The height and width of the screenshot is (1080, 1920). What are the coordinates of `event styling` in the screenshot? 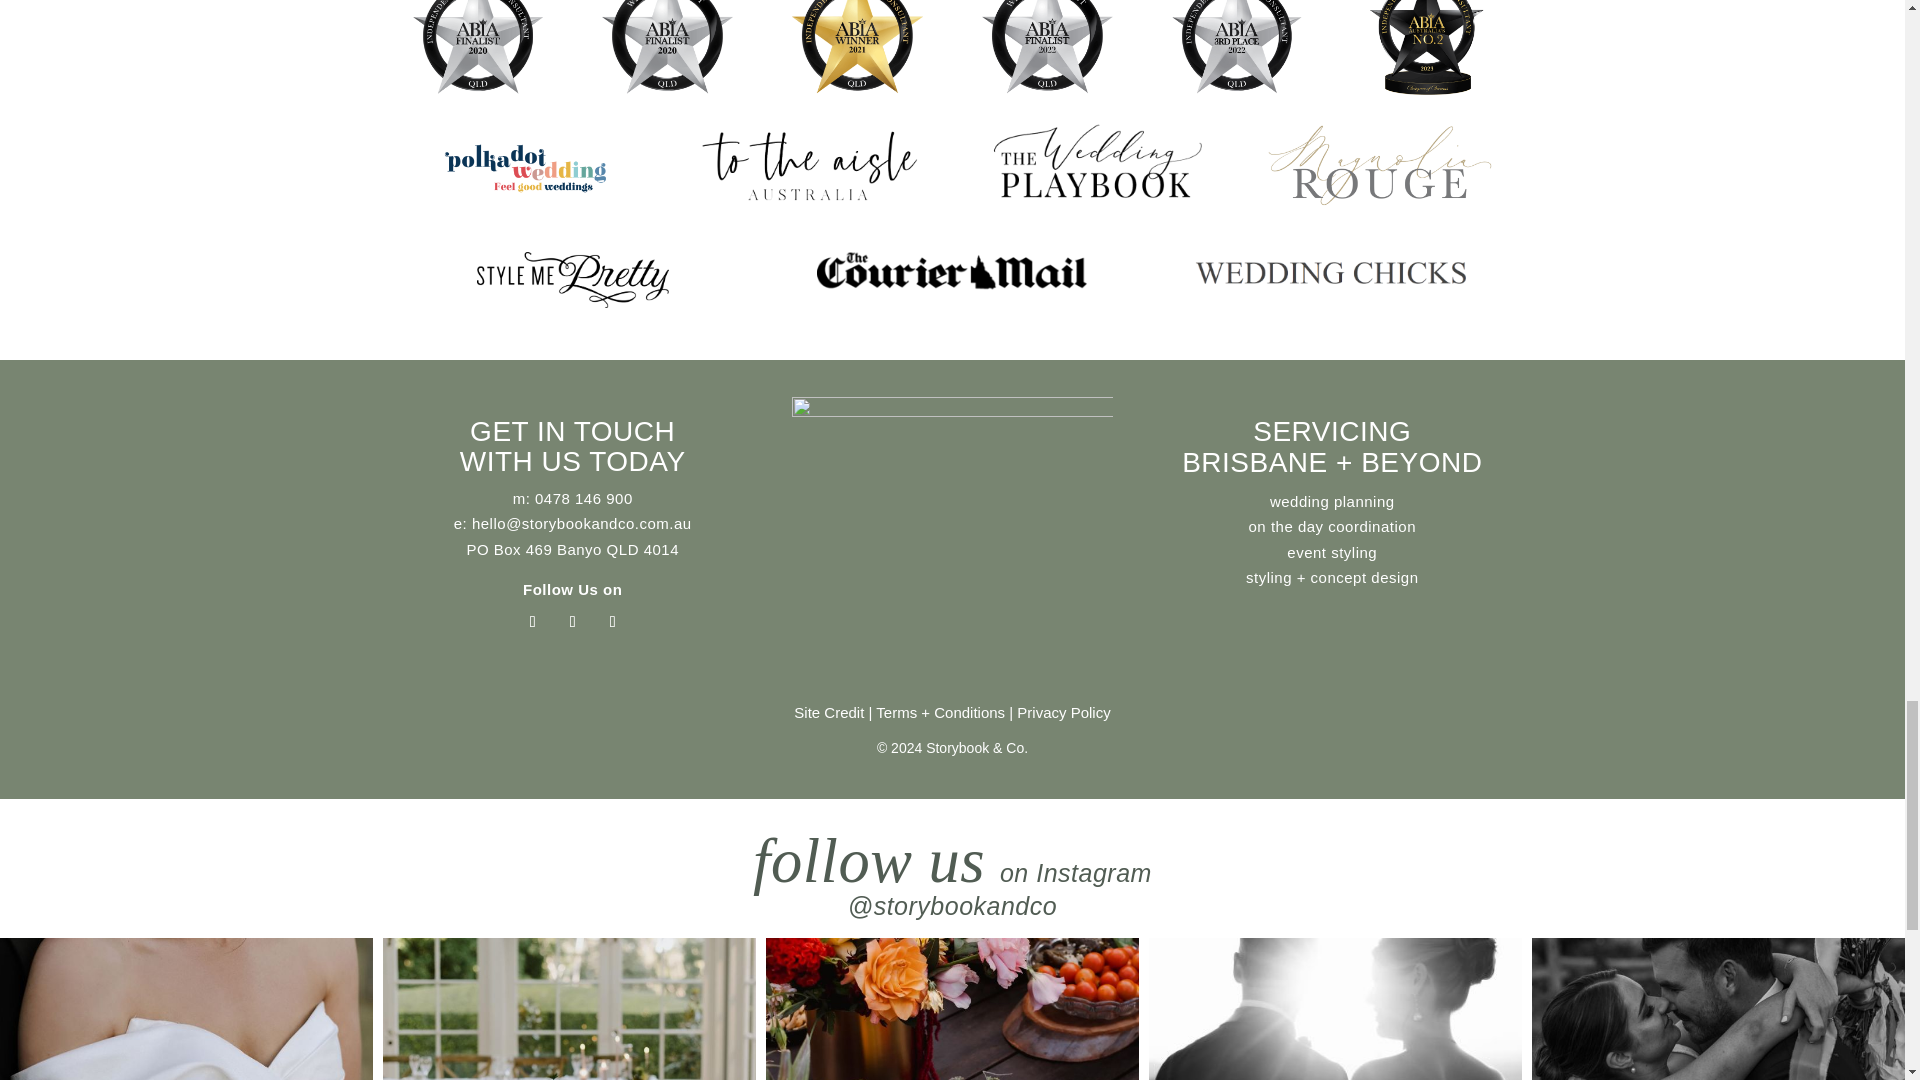 It's located at (1331, 552).